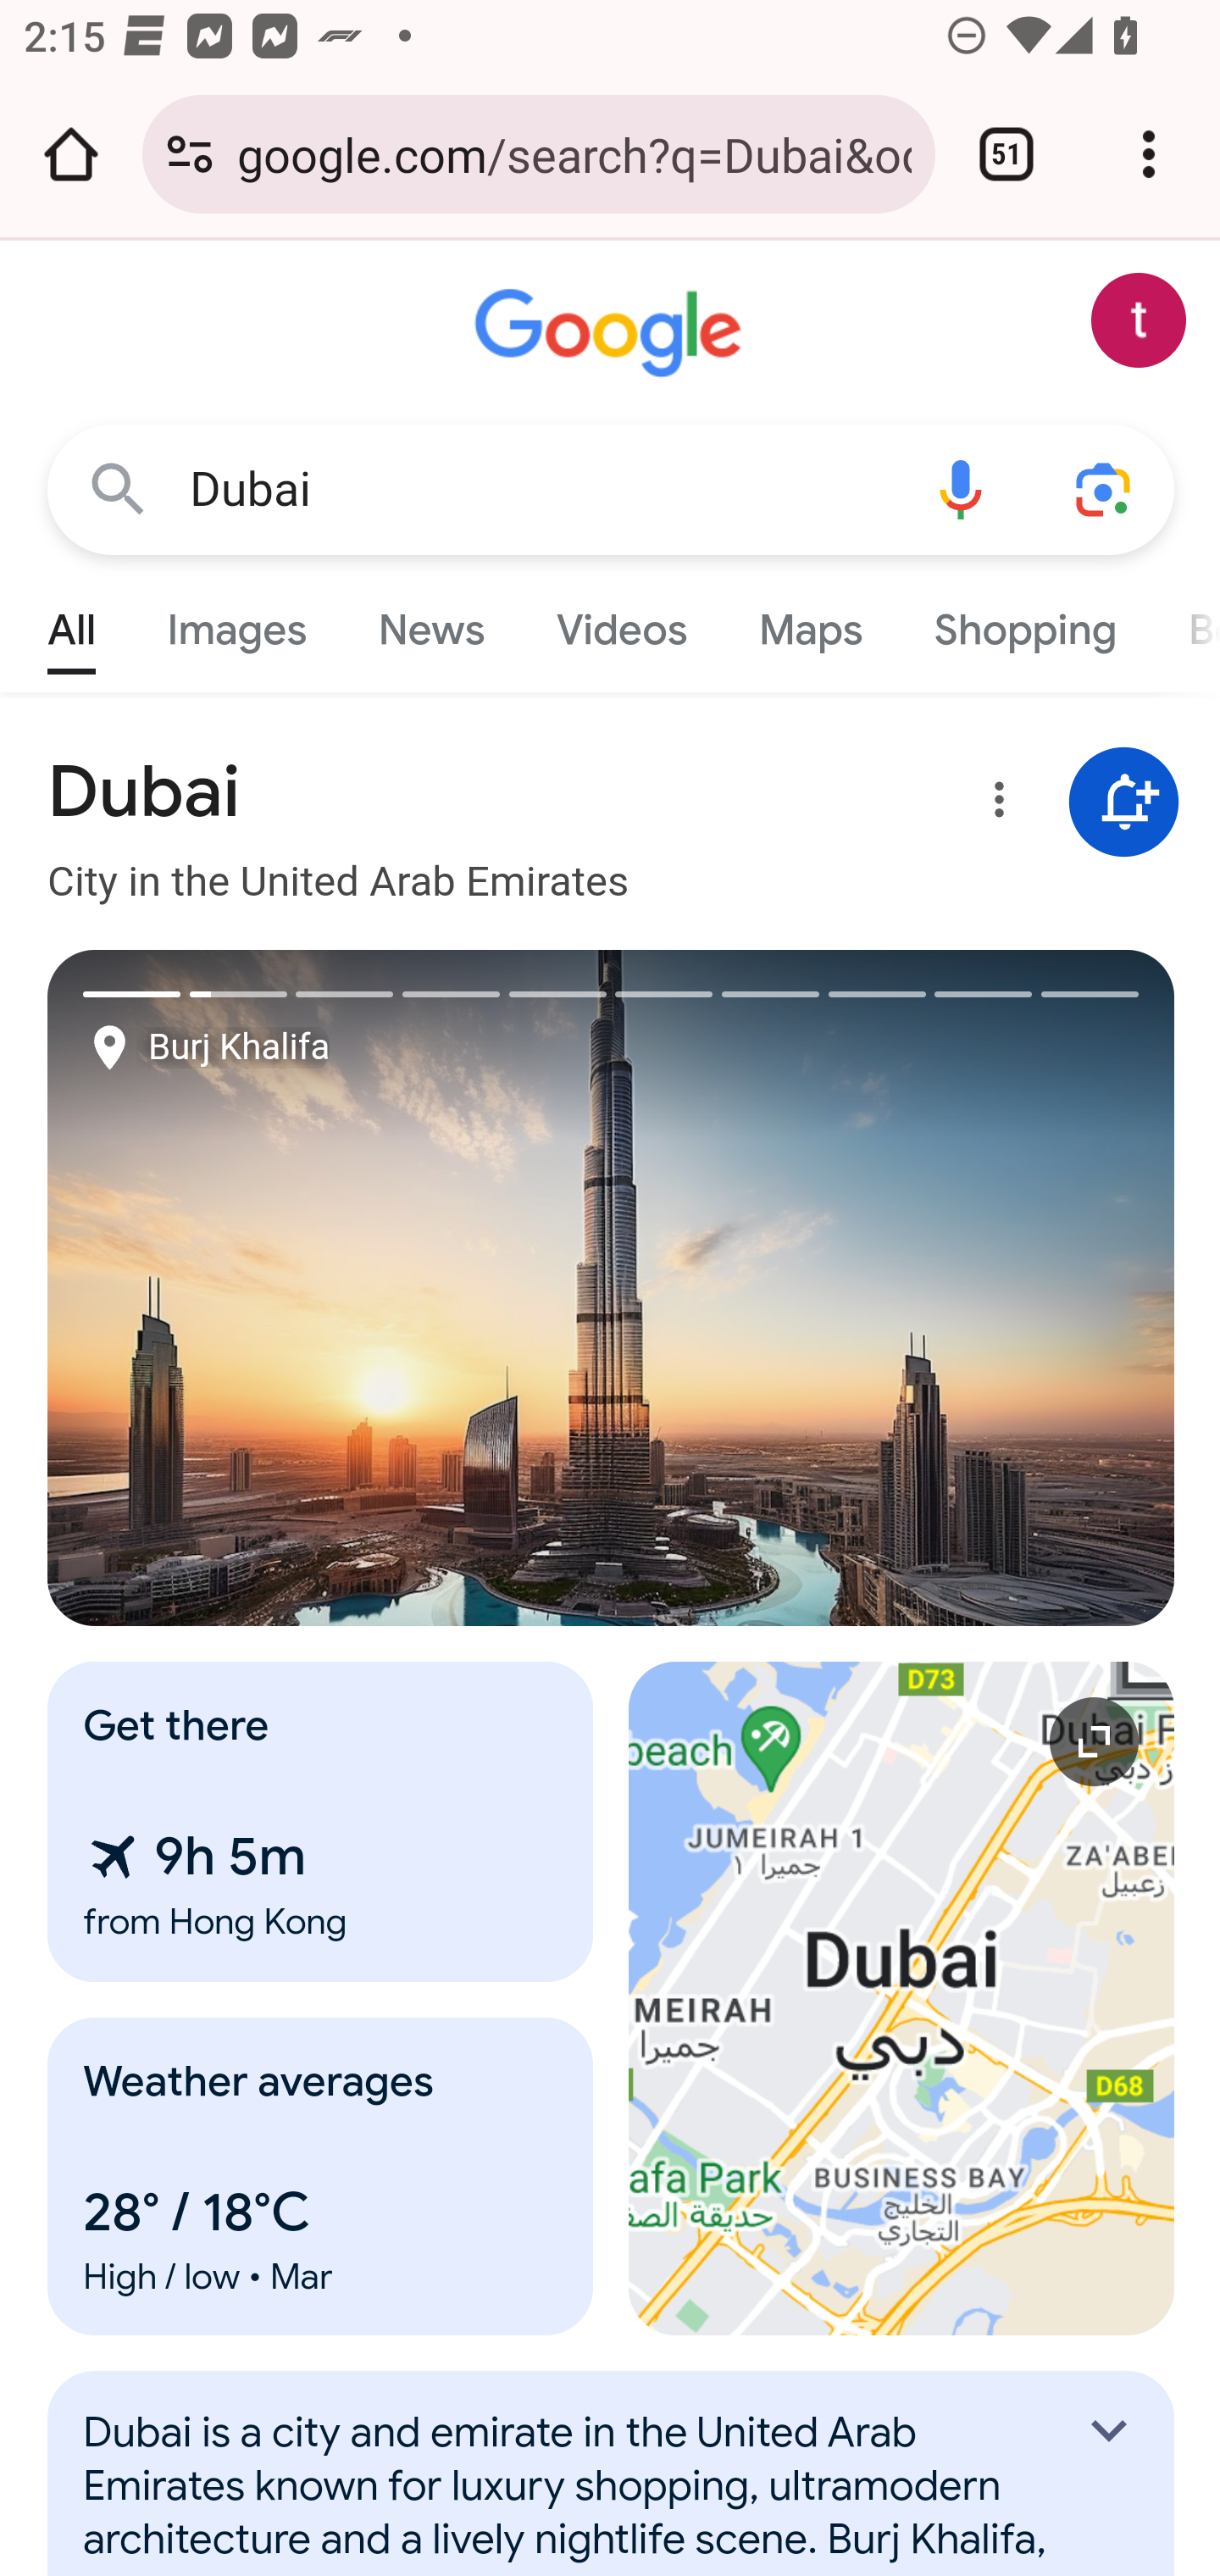 Image resolution: width=1220 pixels, height=2576 pixels. What do you see at coordinates (71, 154) in the screenshot?
I see `Open the home page` at bounding box center [71, 154].